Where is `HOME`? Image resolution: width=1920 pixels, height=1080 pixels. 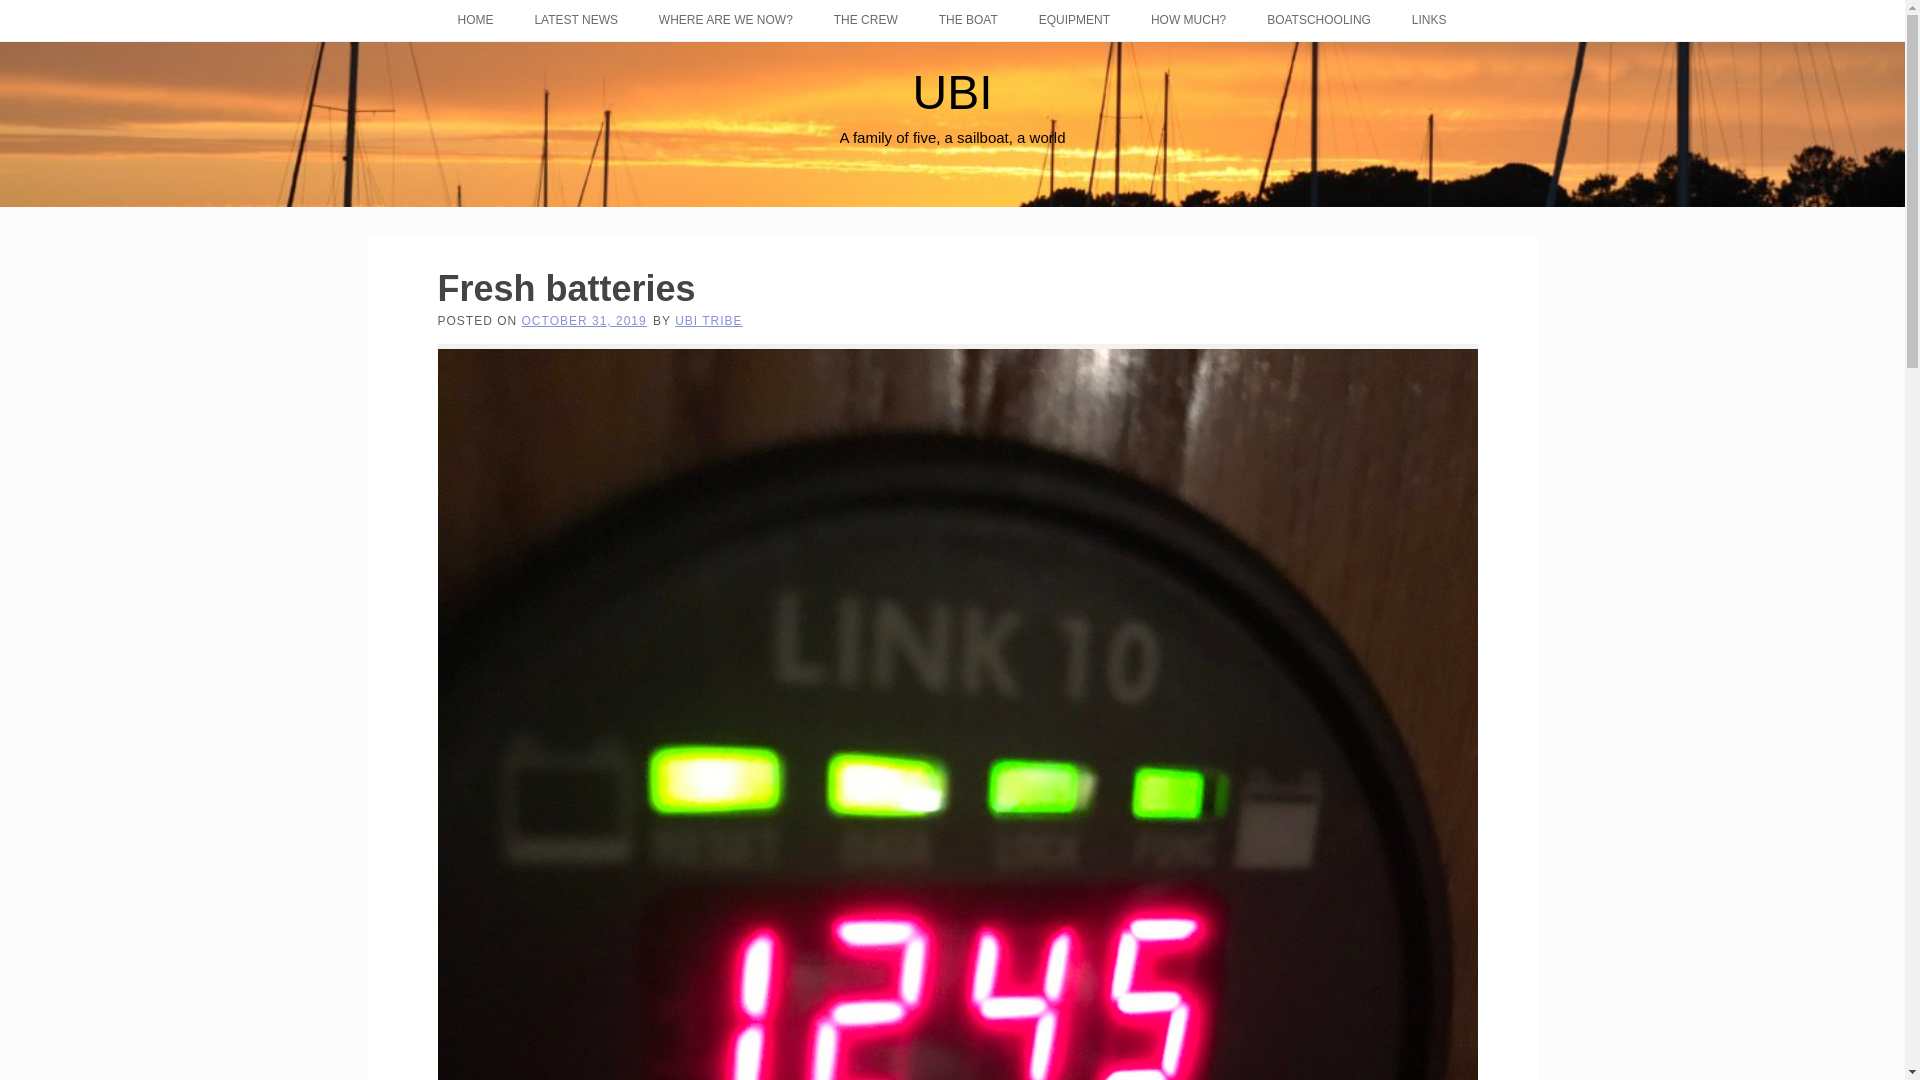
HOME is located at coordinates (476, 20).